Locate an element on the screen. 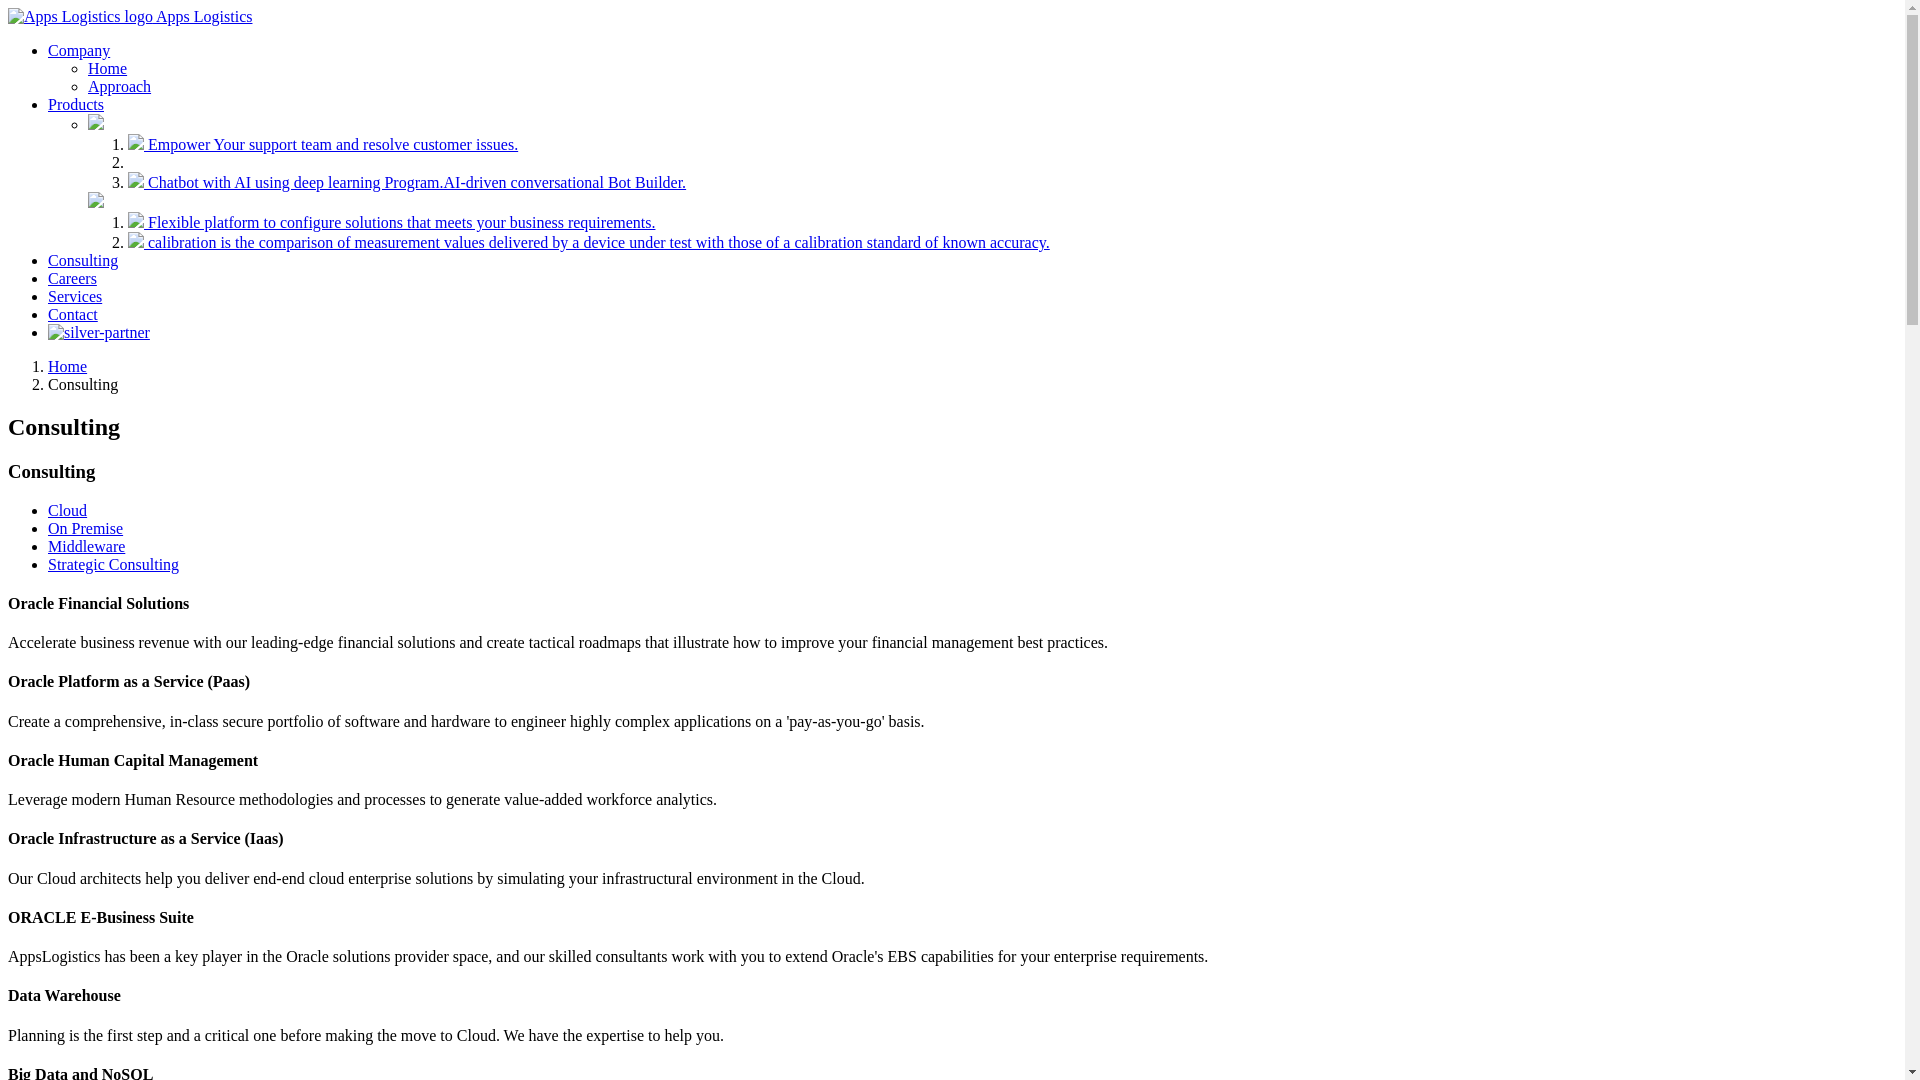 The height and width of the screenshot is (1080, 1920). Middleware is located at coordinates (86, 546).